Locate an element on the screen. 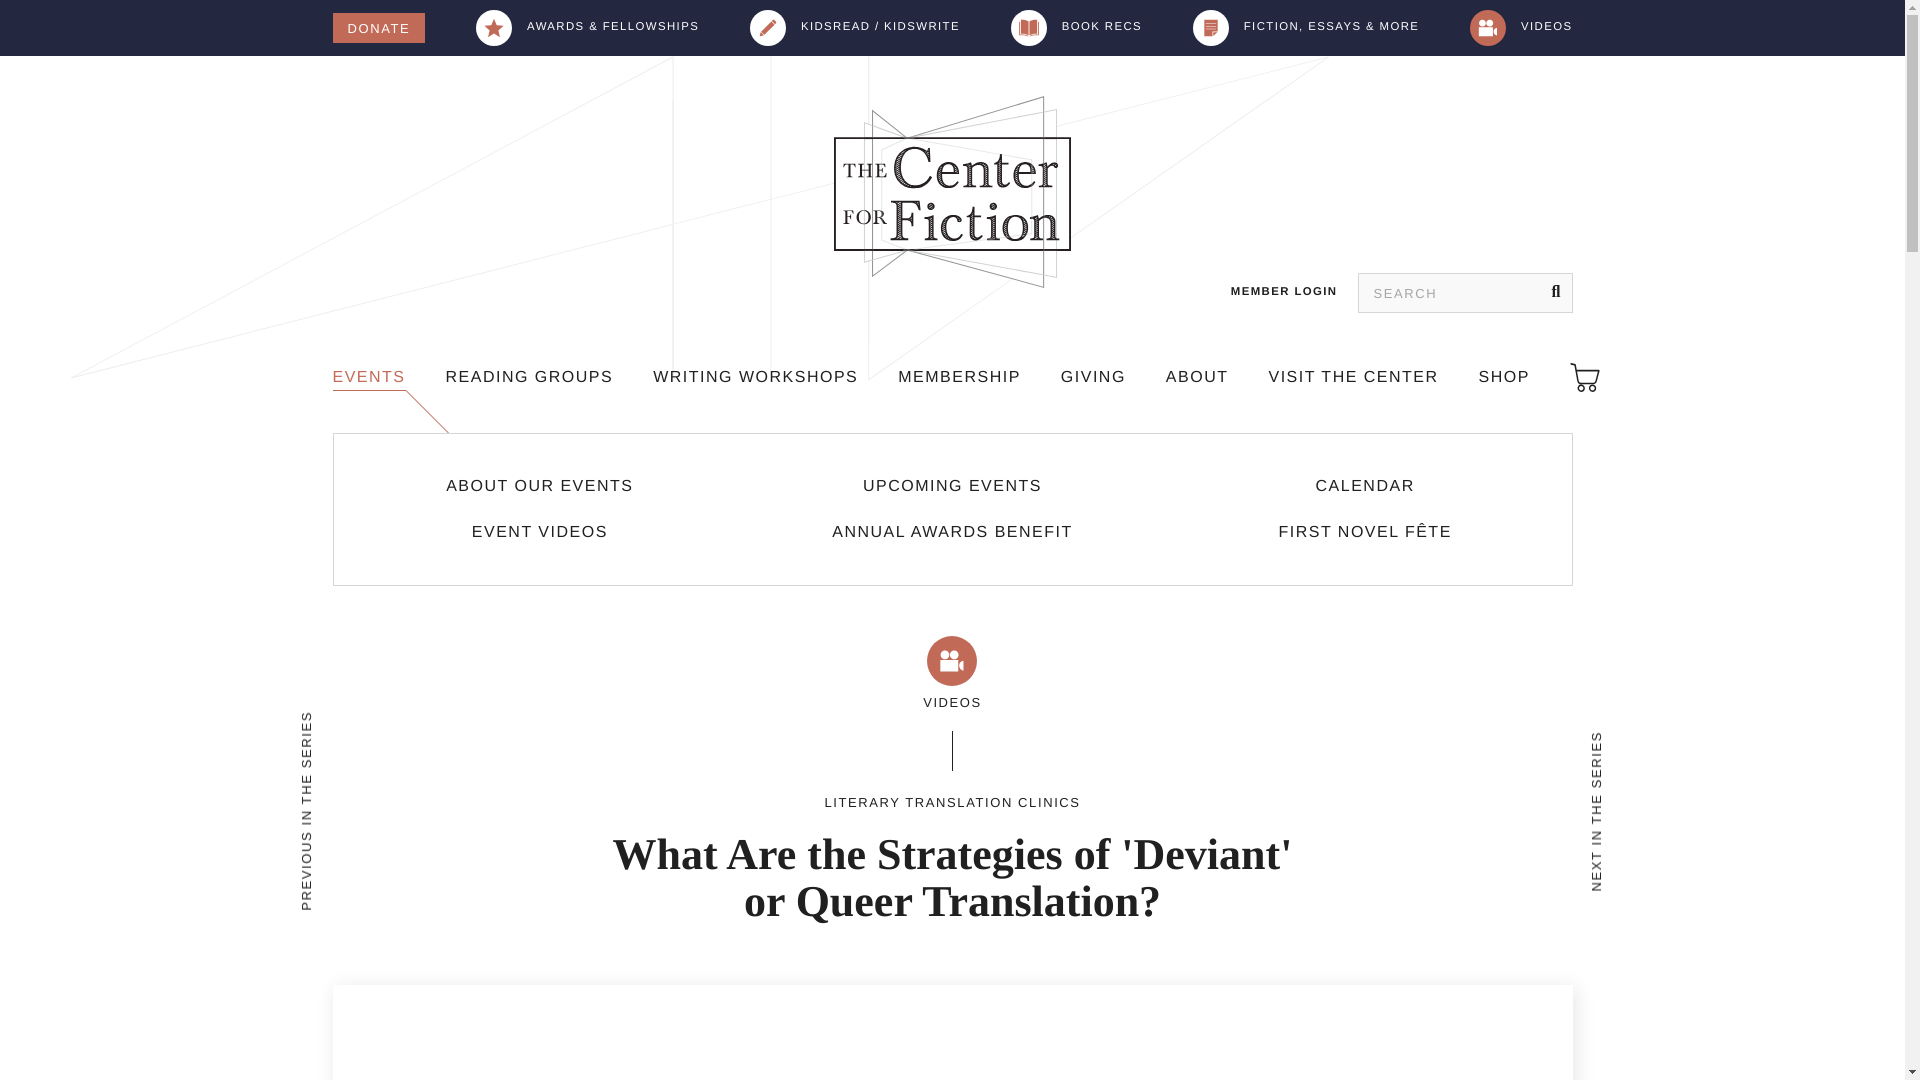 The width and height of the screenshot is (1920, 1080). BOOK RECS is located at coordinates (1076, 28).